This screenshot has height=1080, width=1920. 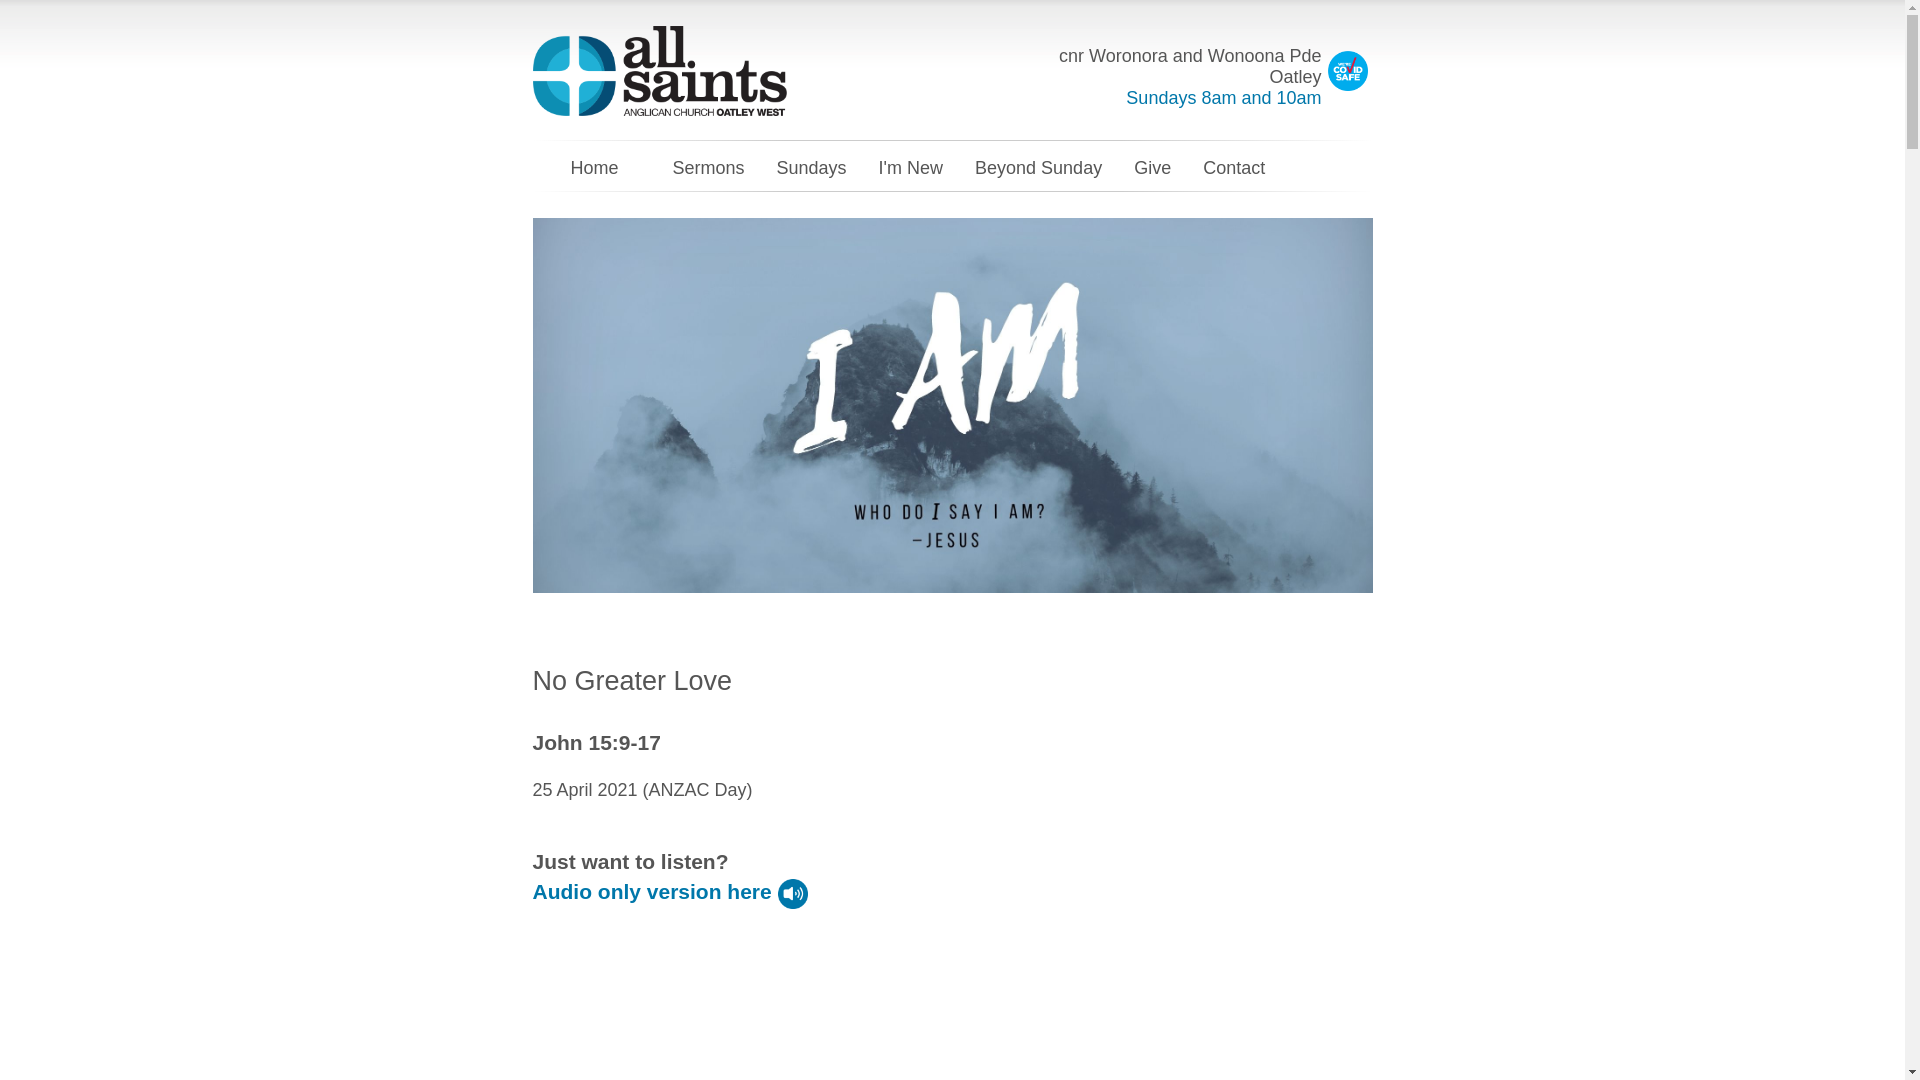 I want to click on Sundays 8am and 10am, so click(x=1224, y=98).